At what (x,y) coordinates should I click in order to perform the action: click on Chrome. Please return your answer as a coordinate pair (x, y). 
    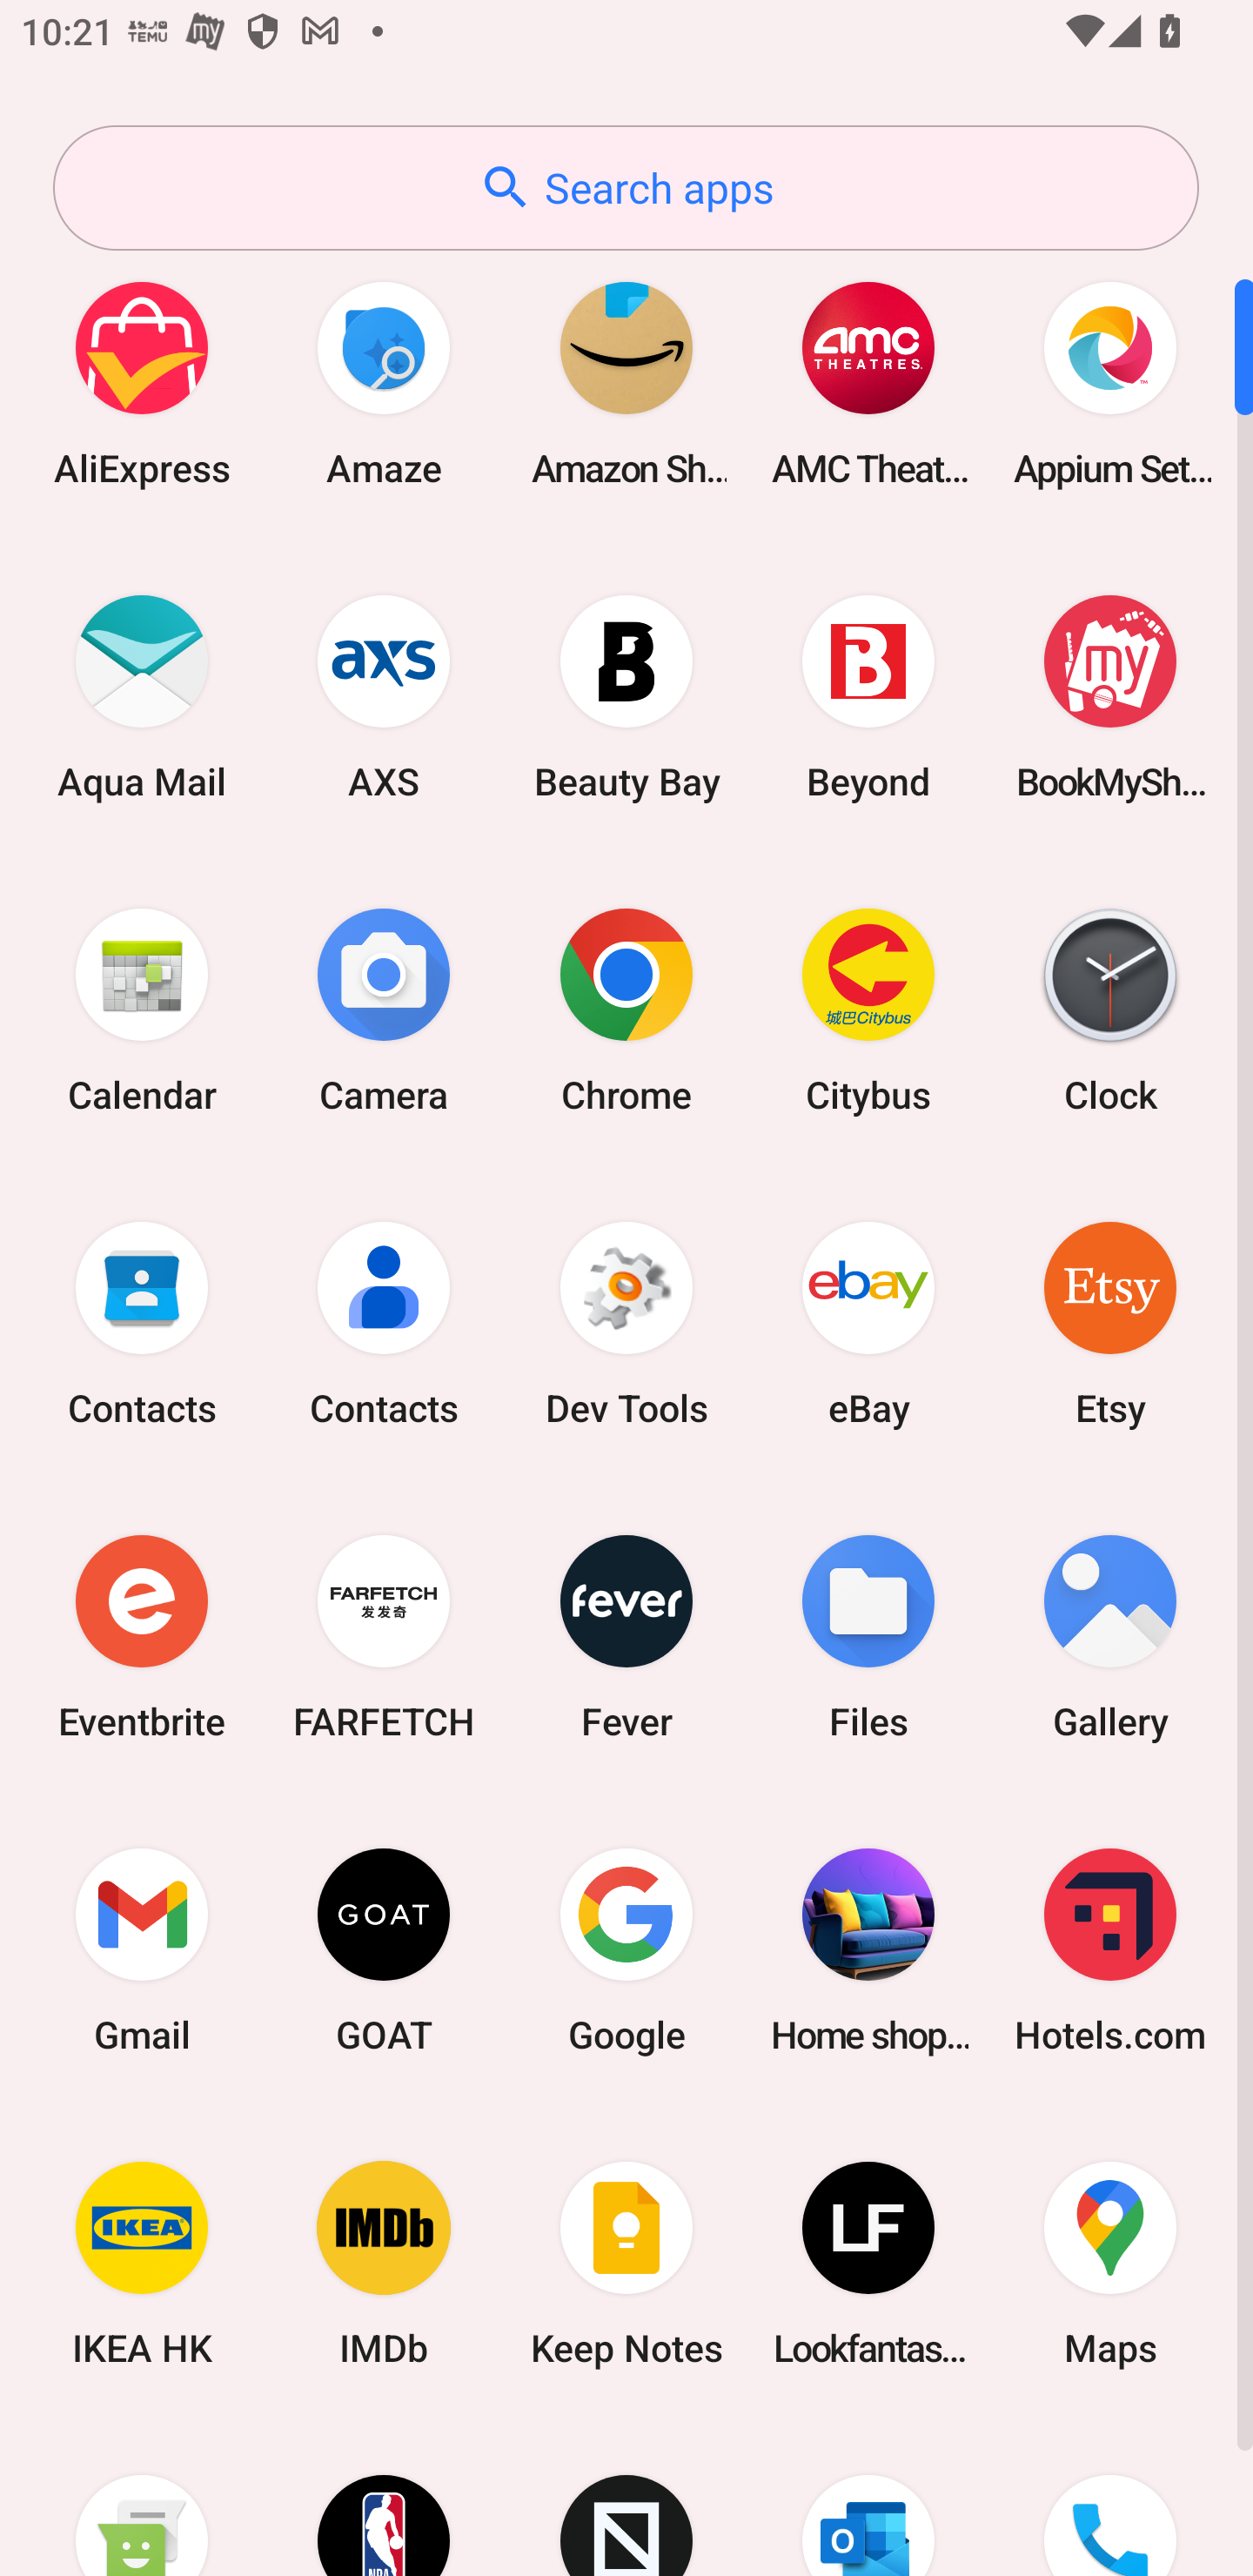
    Looking at the image, I should click on (626, 1010).